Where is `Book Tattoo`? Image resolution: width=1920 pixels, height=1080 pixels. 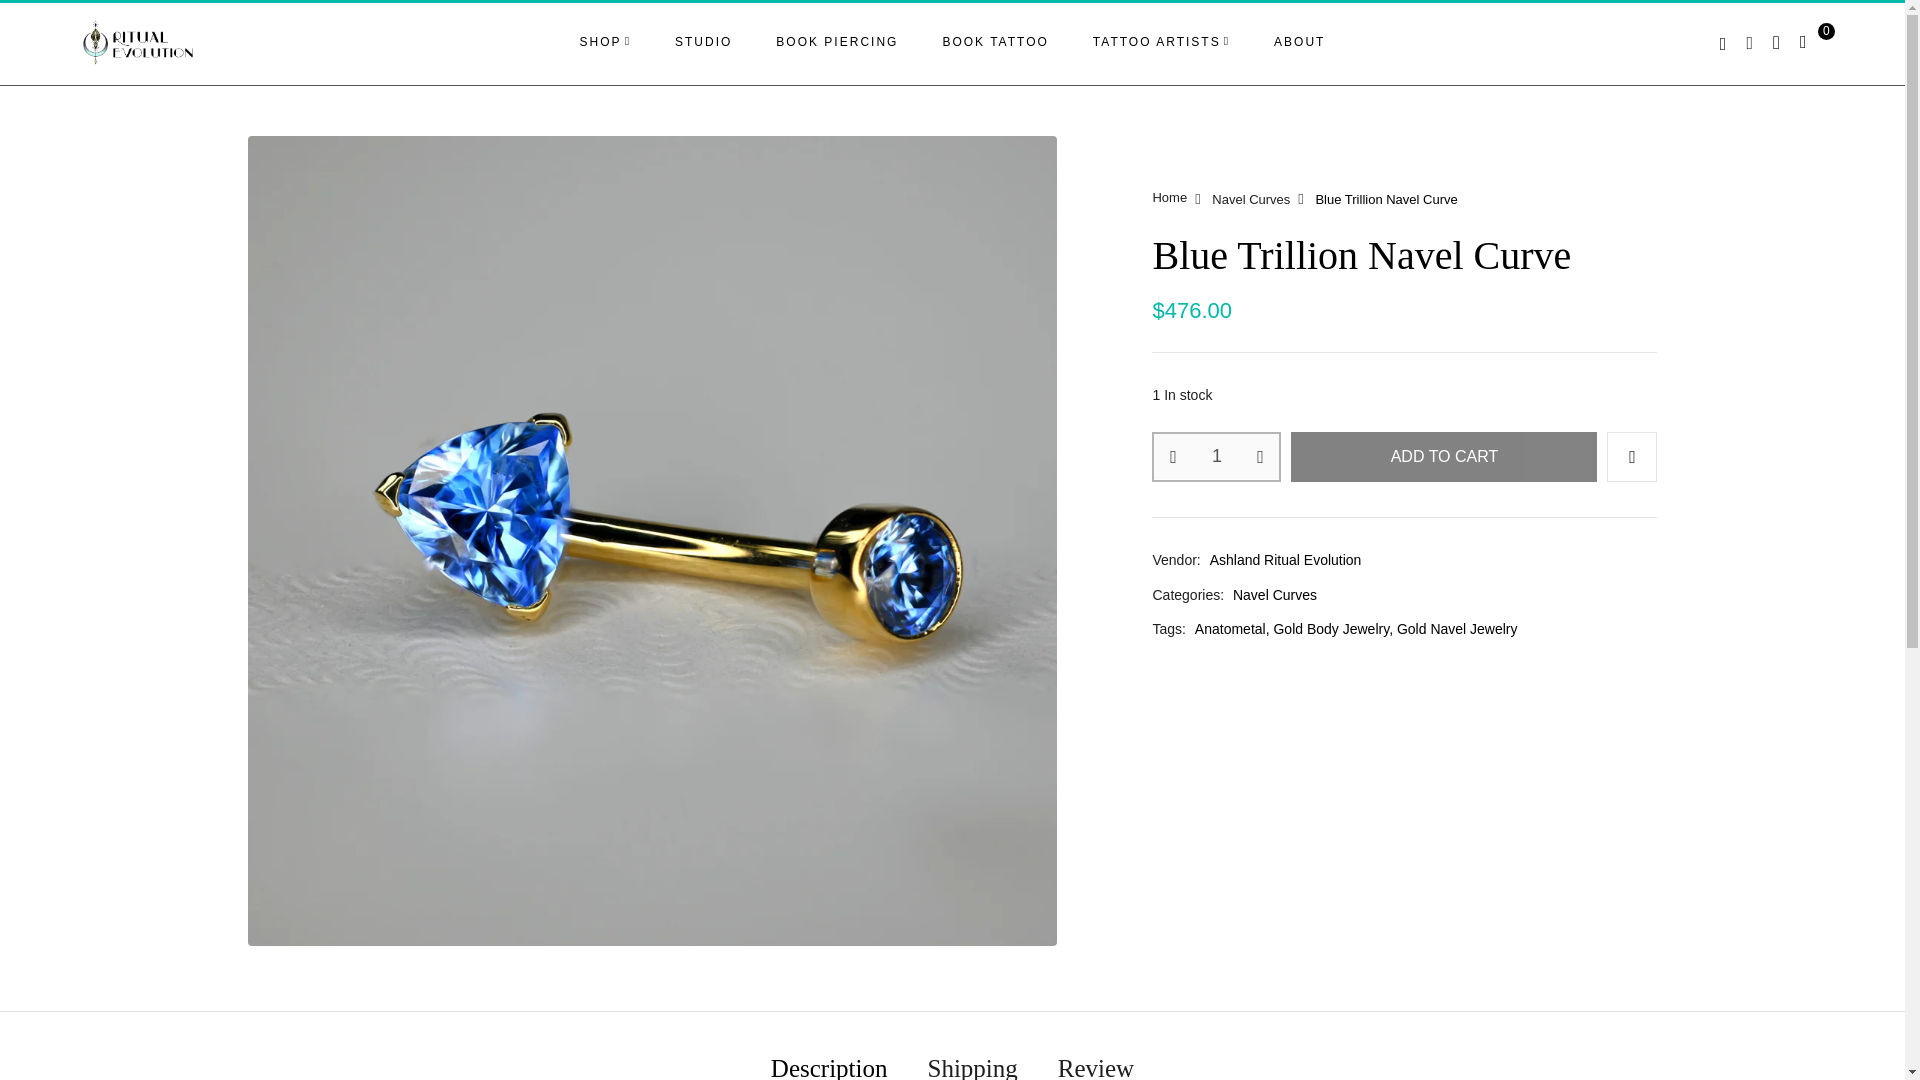 Book Tattoo is located at coordinates (995, 42).